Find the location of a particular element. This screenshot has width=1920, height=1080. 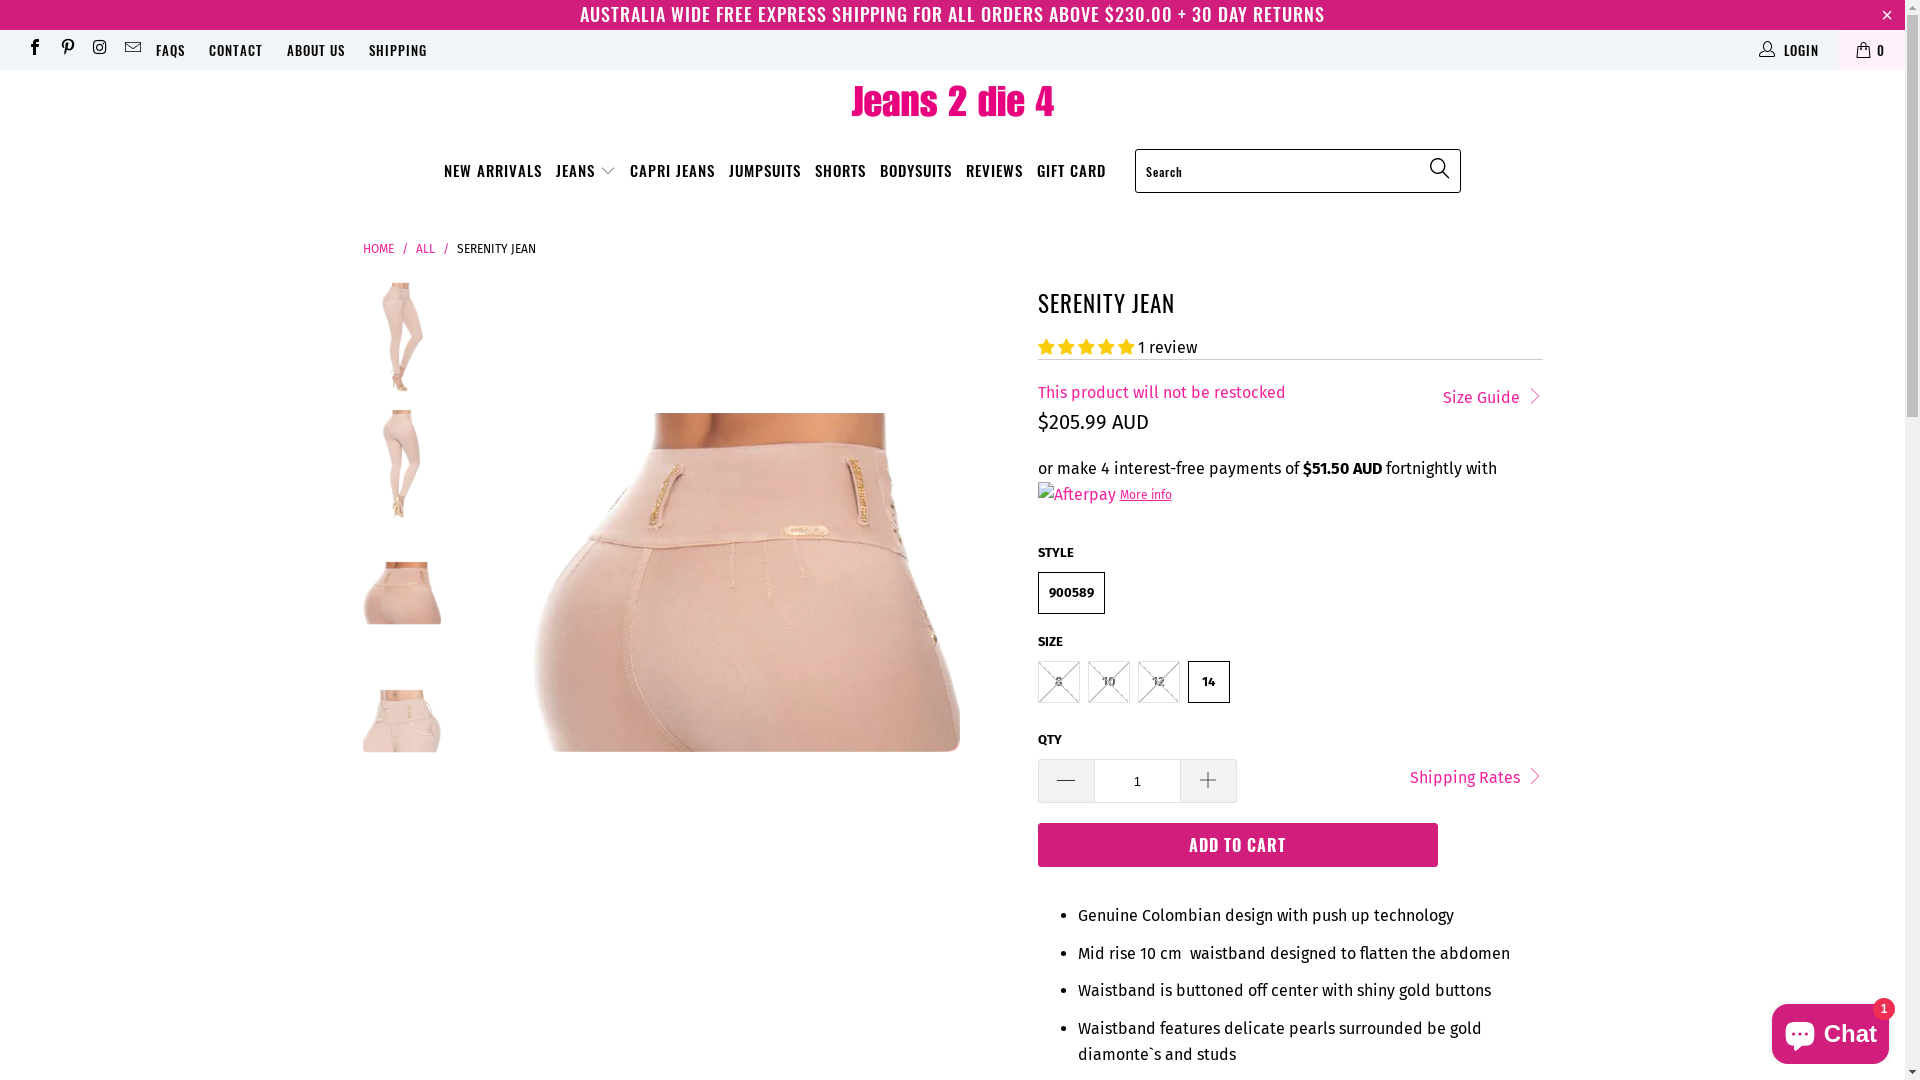

Jeans 2 Die 4 on Pinterest is located at coordinates (66, 50).